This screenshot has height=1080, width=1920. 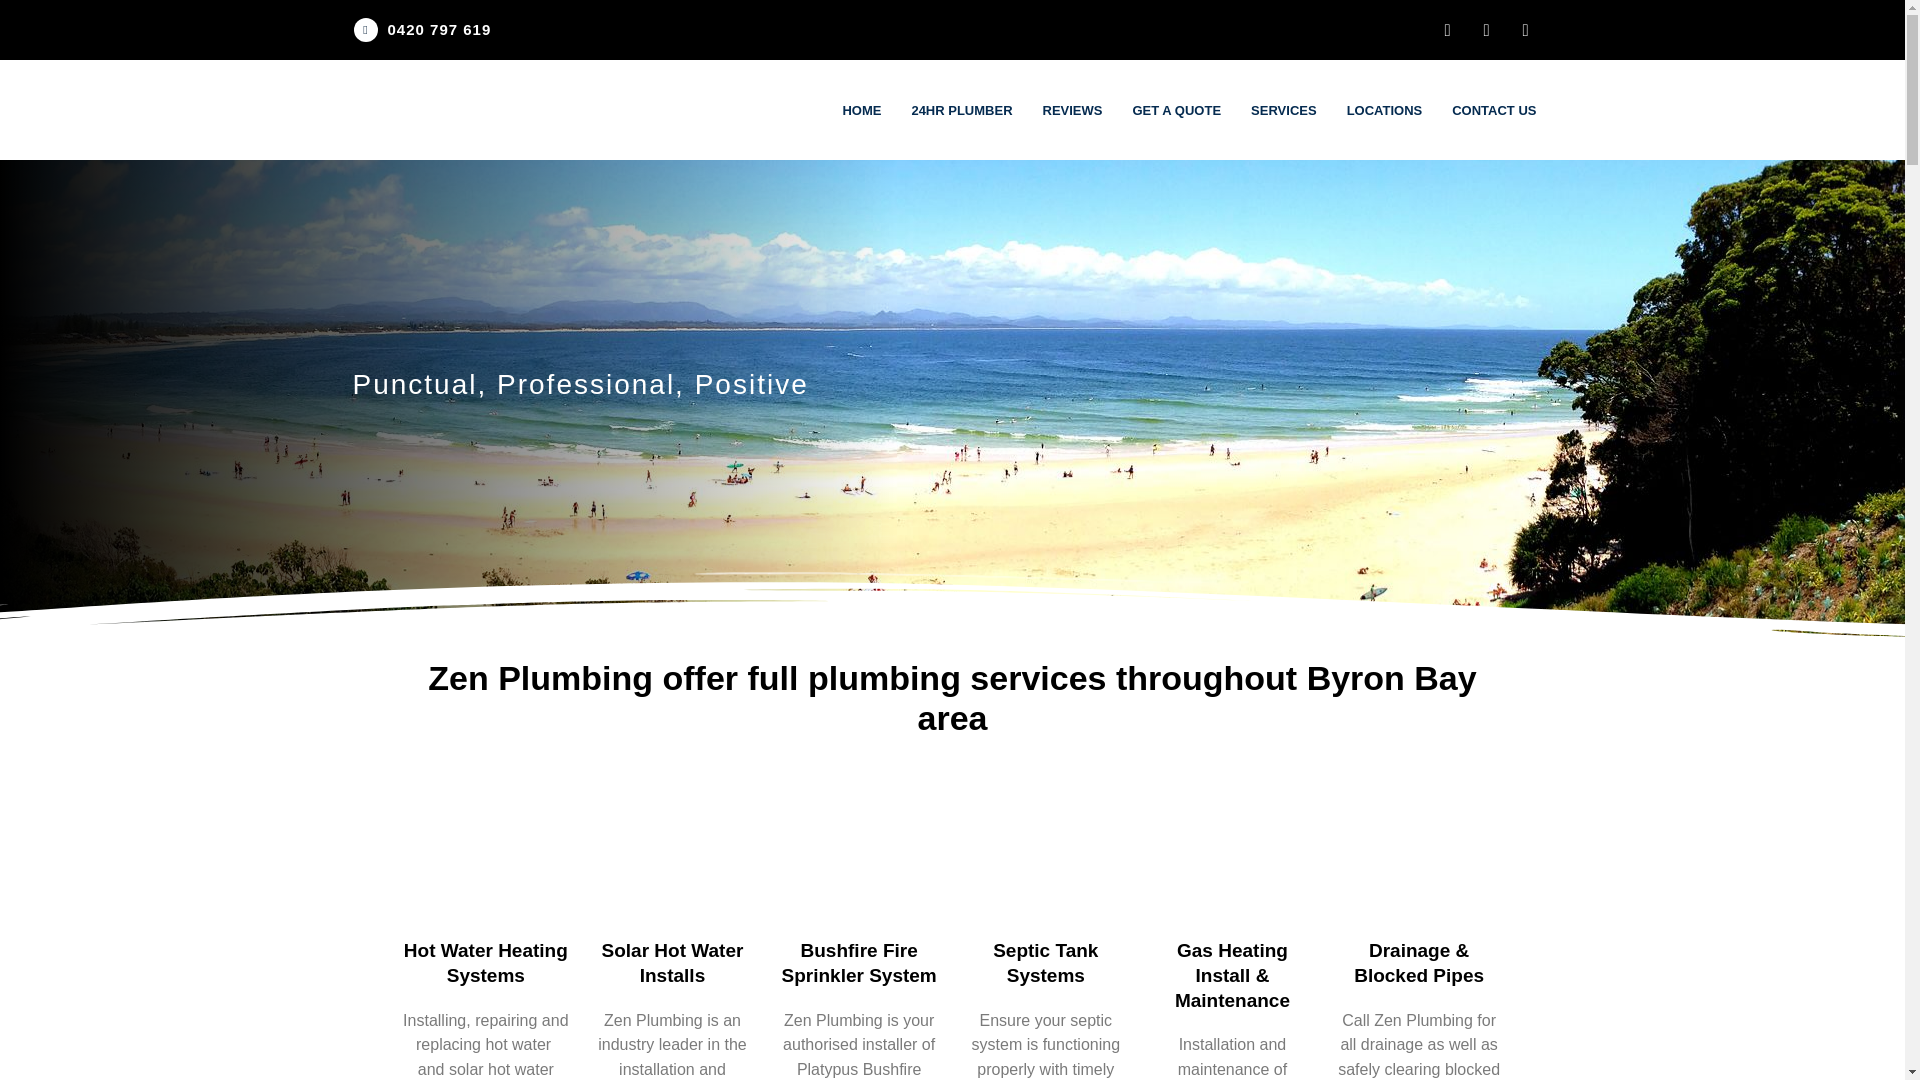 What do you see at coordinates (1072, 110) in the screenshot?
I see `REVIEWS` at bounding box center [1072, 110].